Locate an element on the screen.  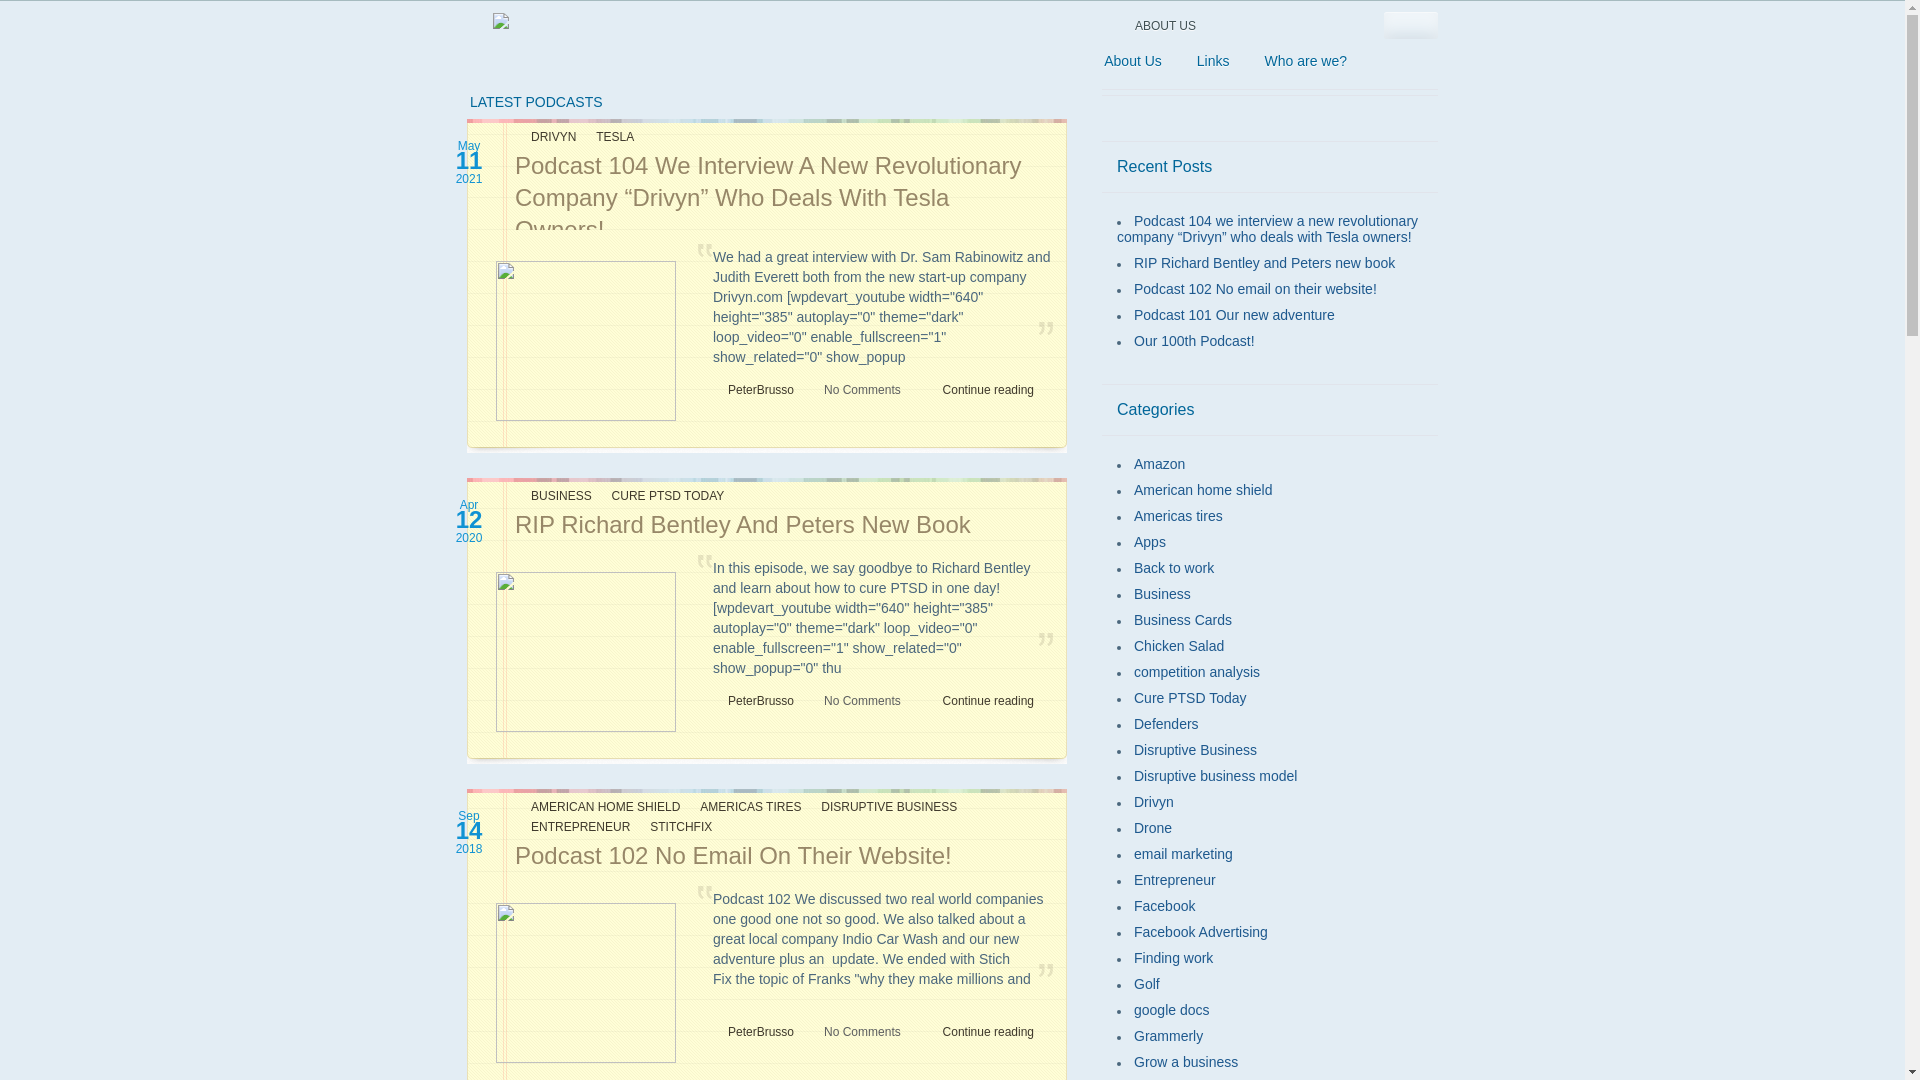
RIP Richard Bentley and Peters new book is located at coordinates (1264, 263).